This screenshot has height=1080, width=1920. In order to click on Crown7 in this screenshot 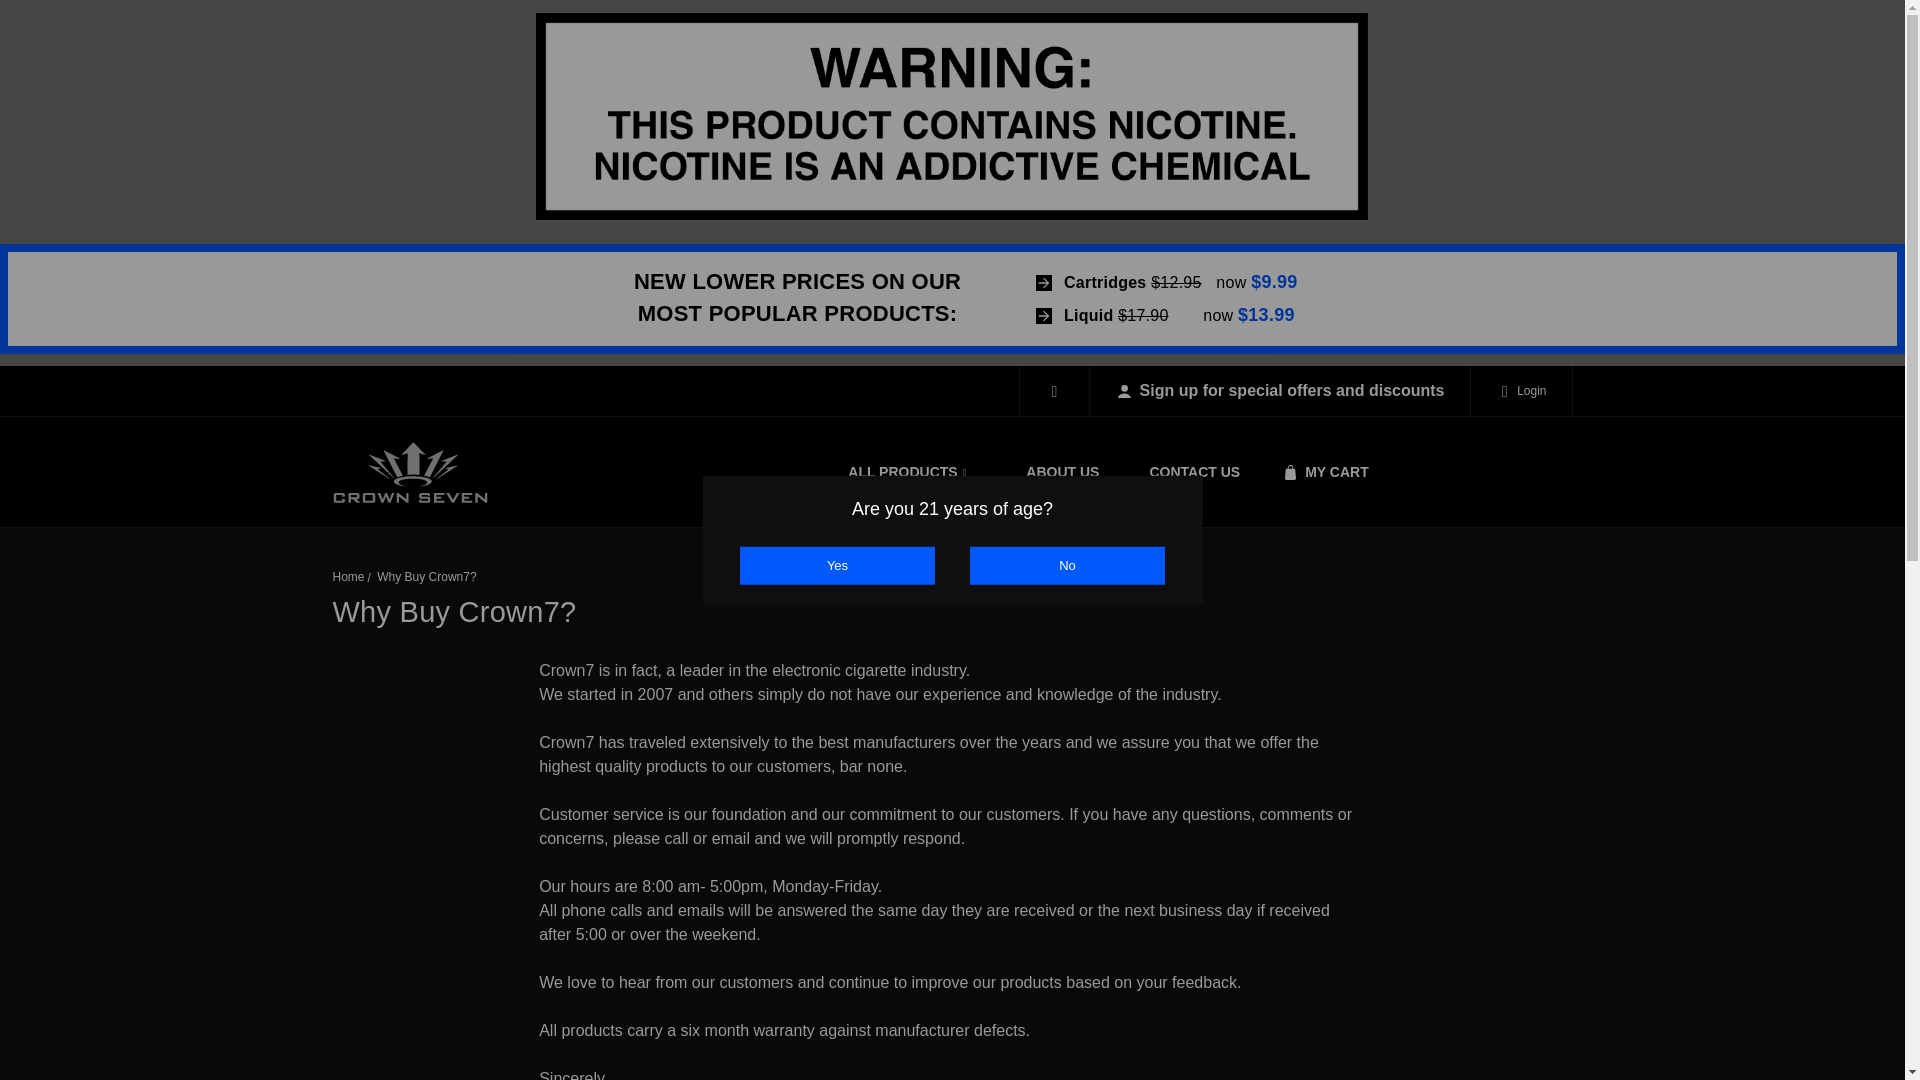, I will do `click(410, 472)`.